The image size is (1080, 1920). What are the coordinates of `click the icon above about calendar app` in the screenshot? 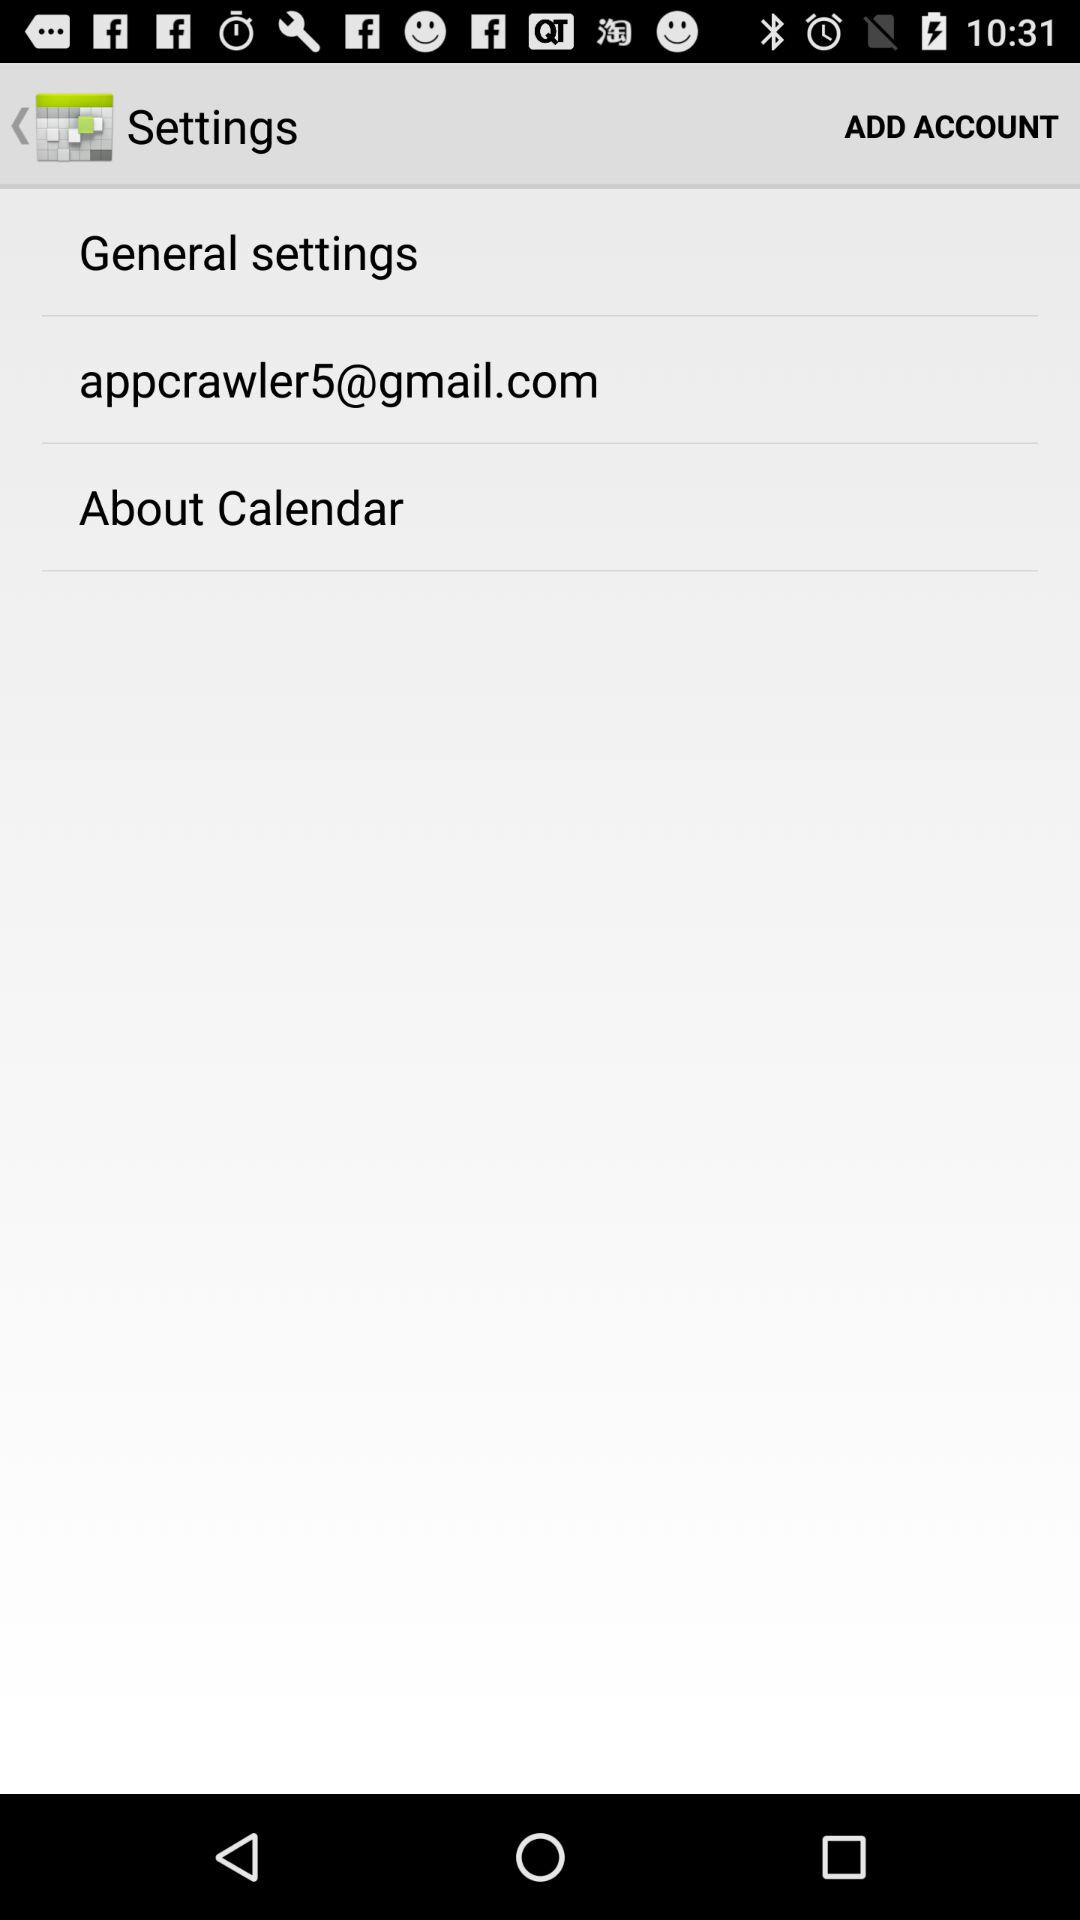 It's located at (338, 378).